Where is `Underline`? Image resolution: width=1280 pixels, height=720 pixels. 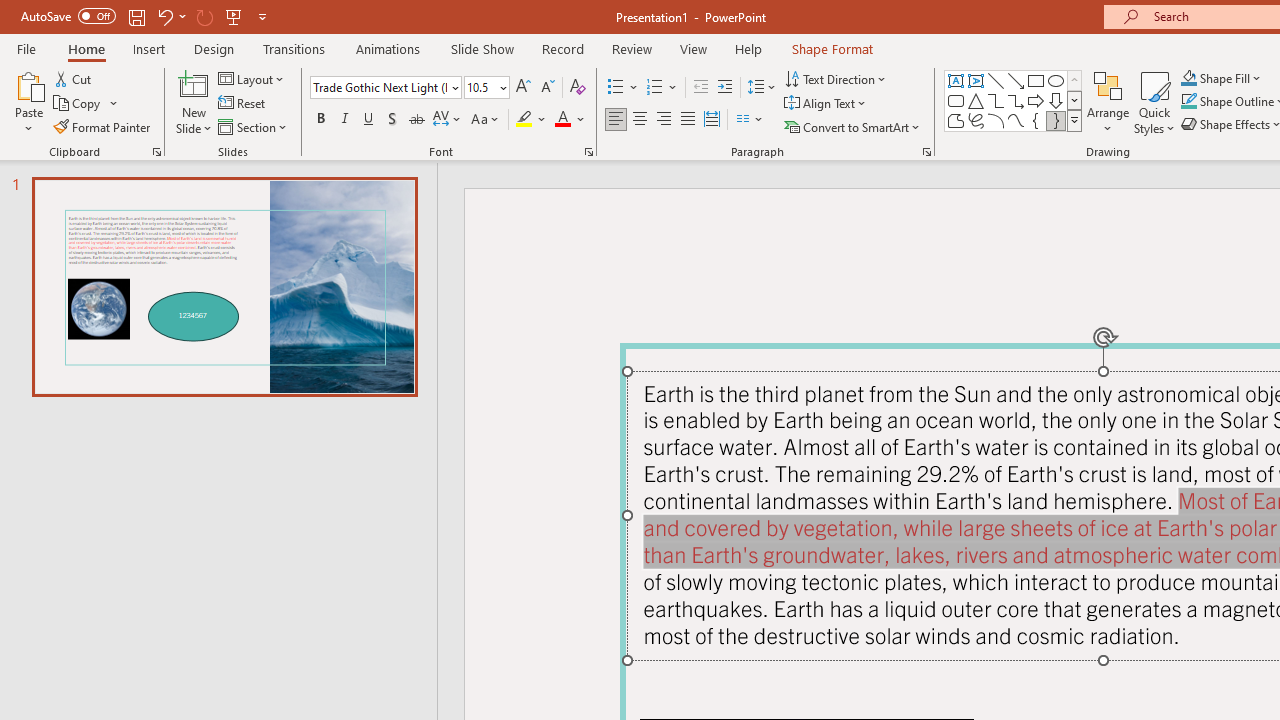 Underline is located at coordinates (369, 120).